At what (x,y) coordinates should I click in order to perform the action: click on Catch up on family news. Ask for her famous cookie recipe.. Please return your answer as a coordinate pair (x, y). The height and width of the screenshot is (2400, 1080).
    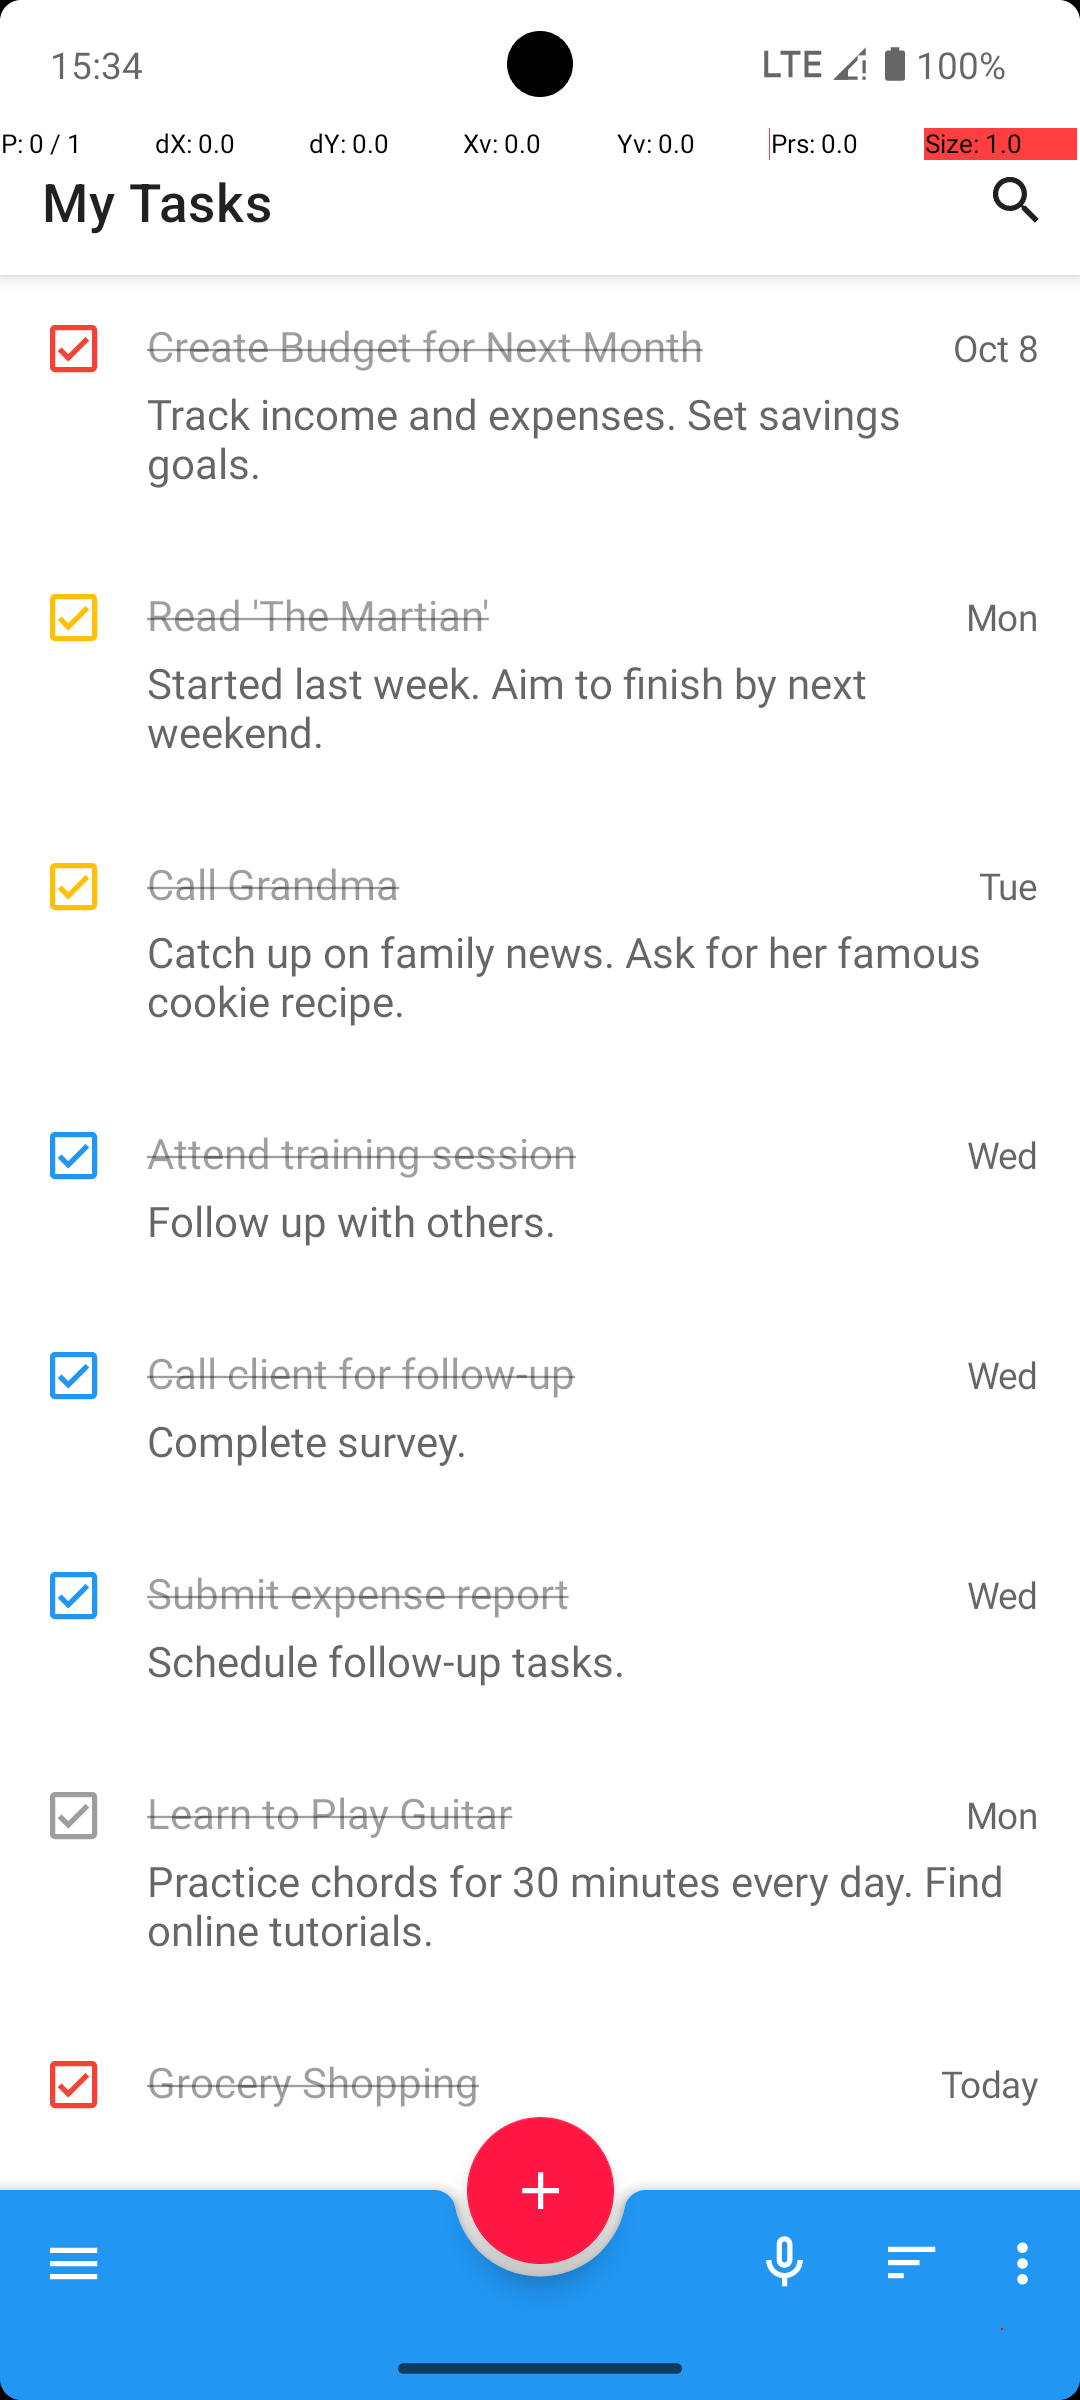
    Looking at the image, I should click on (530, 976).